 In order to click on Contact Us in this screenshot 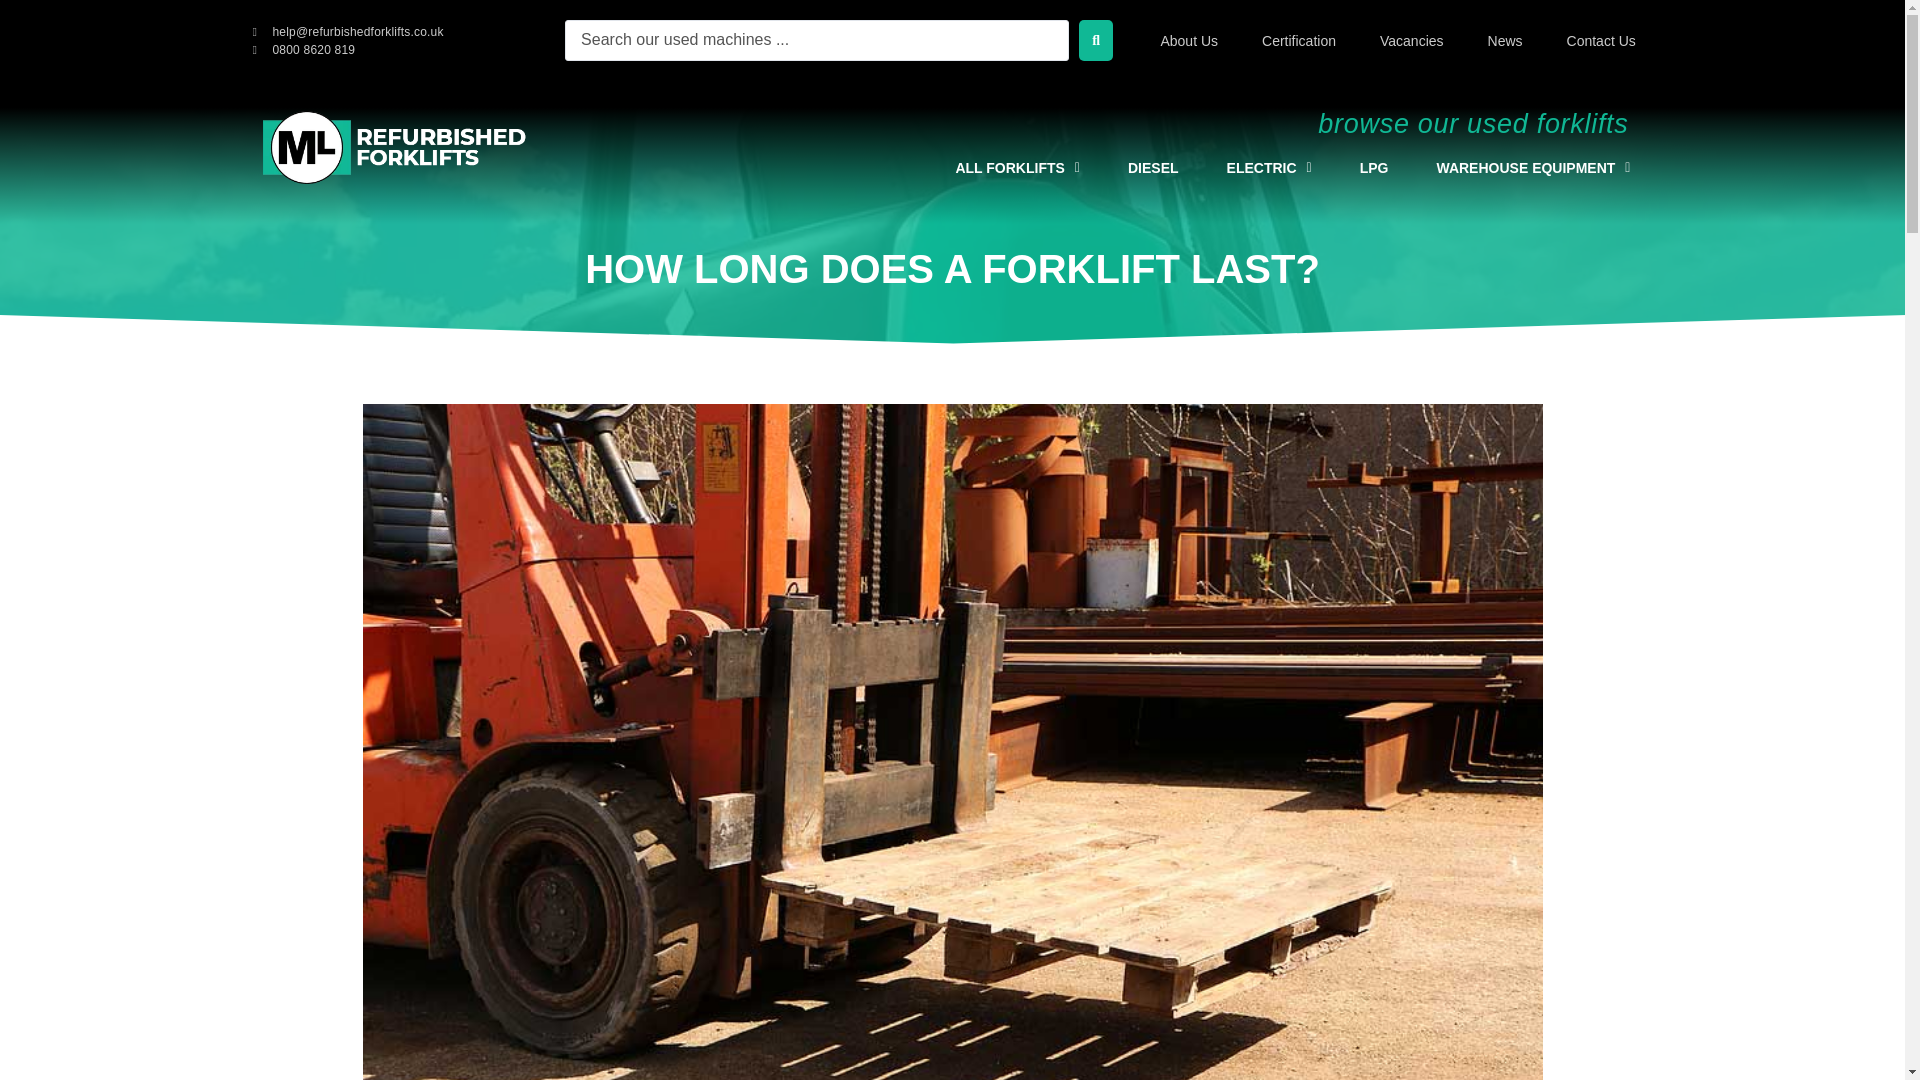, I will do `click(1601, 40)`.